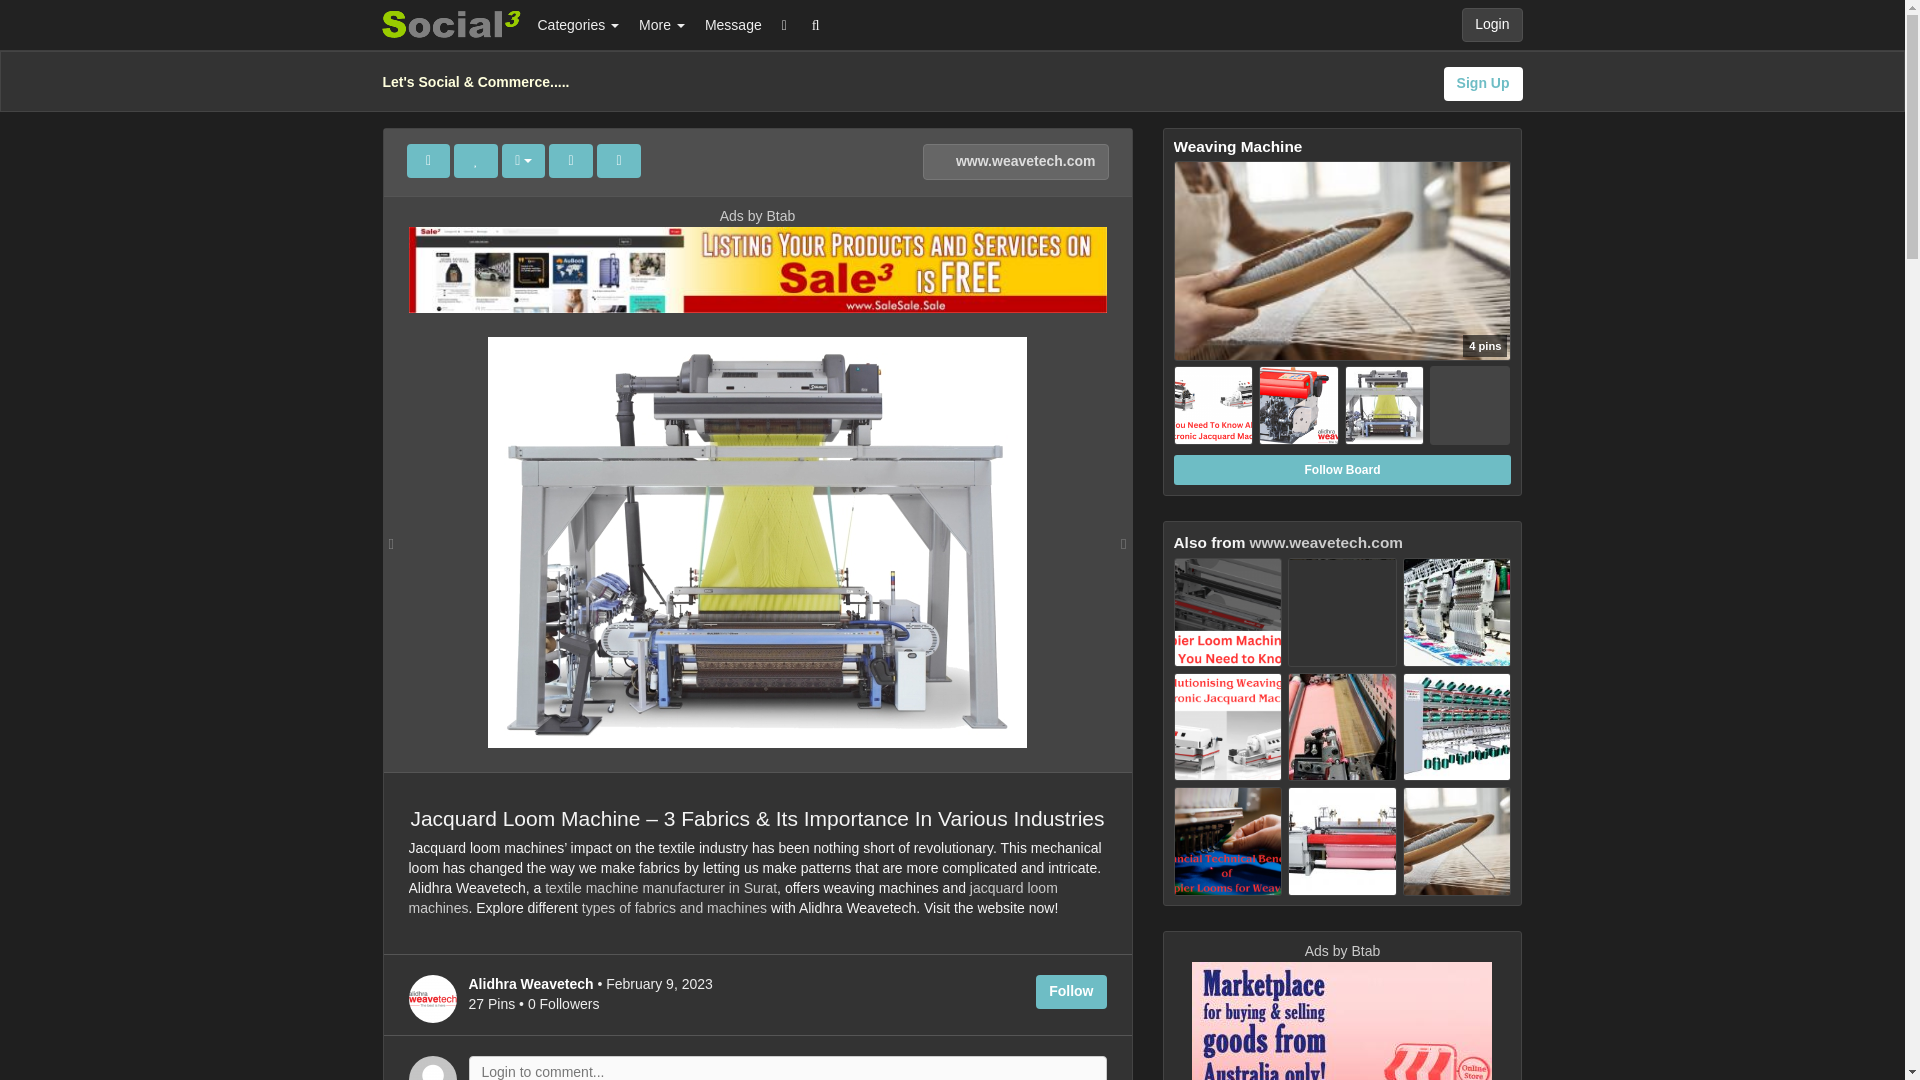  What do you see at coordinates (1482, 84) in the screenshot?
I see `Sign Up` at bounding box center [1482, 84].